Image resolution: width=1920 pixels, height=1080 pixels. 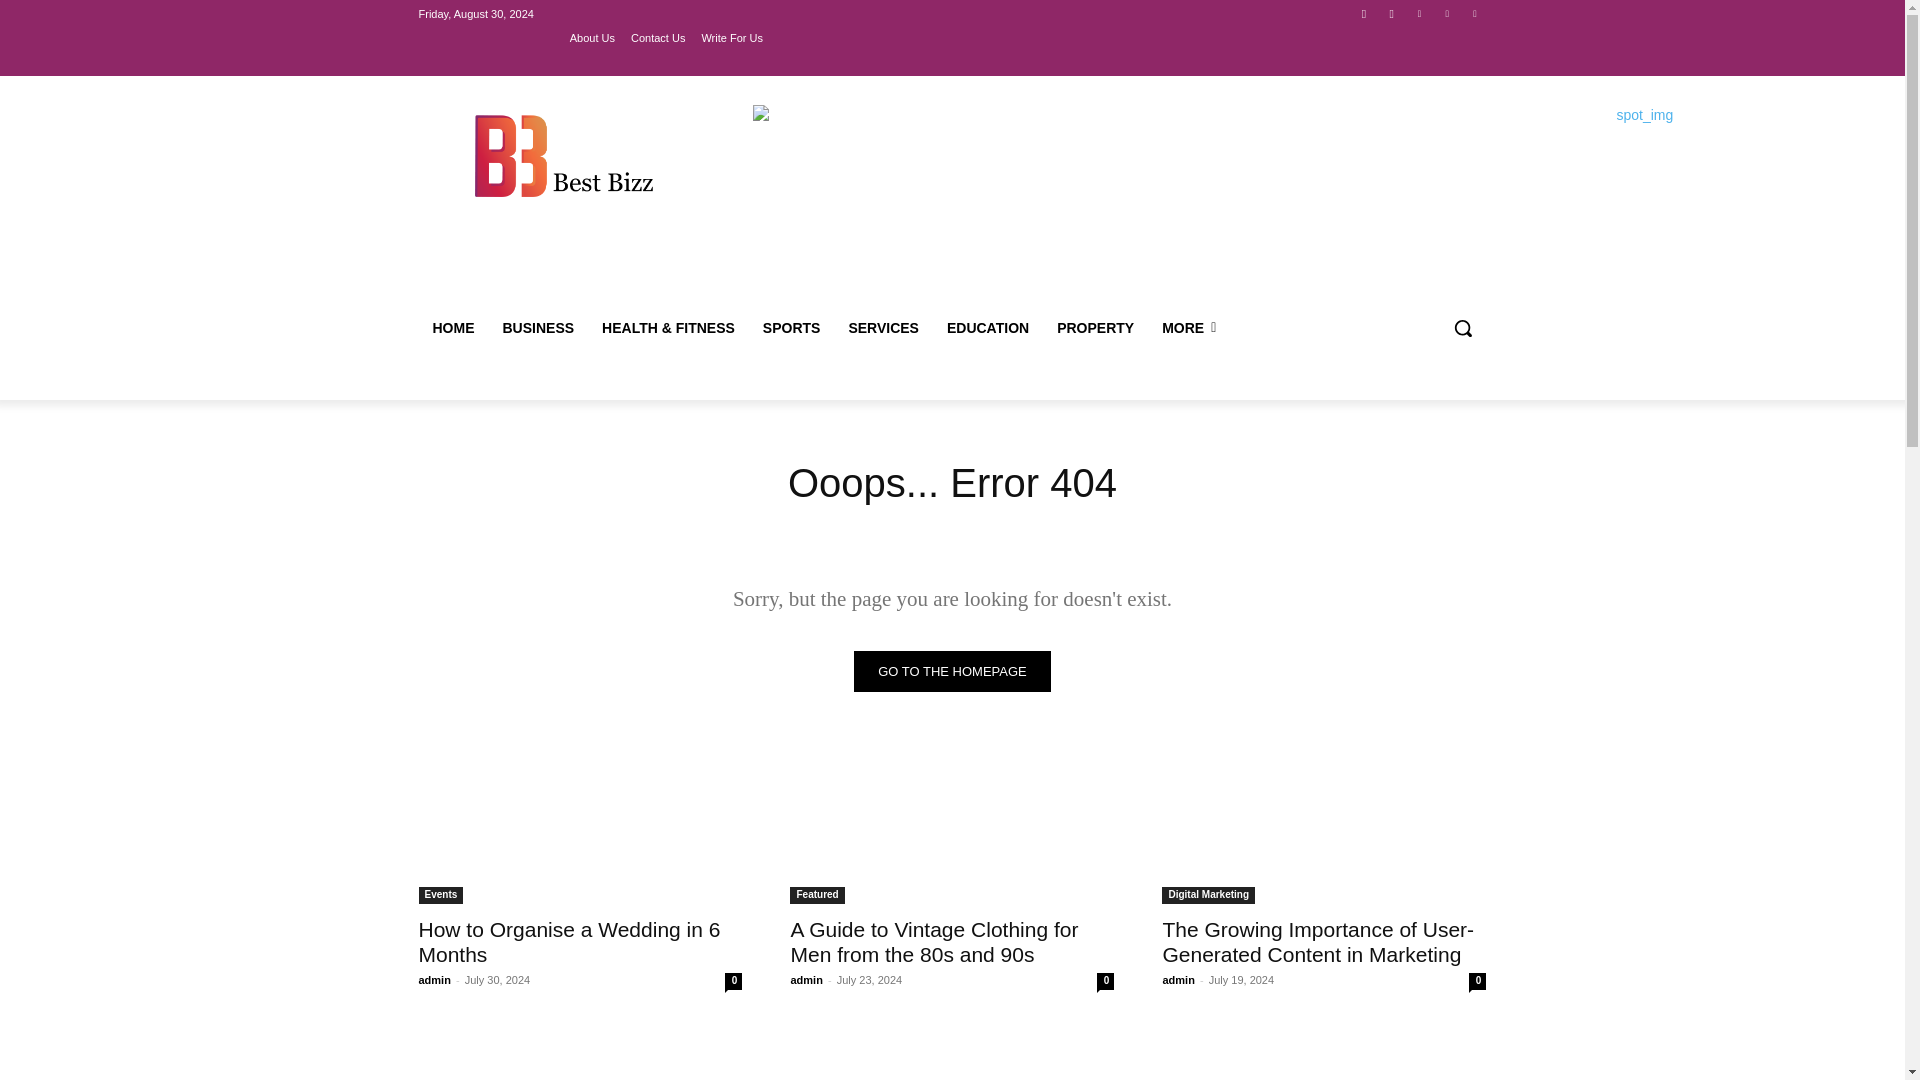 What do you see at coordinates (951, 822) in the screenshot?
I see `A Guide to Vintage Clothing for Men from the 80s and 90s` at bounding box center [951, 822].